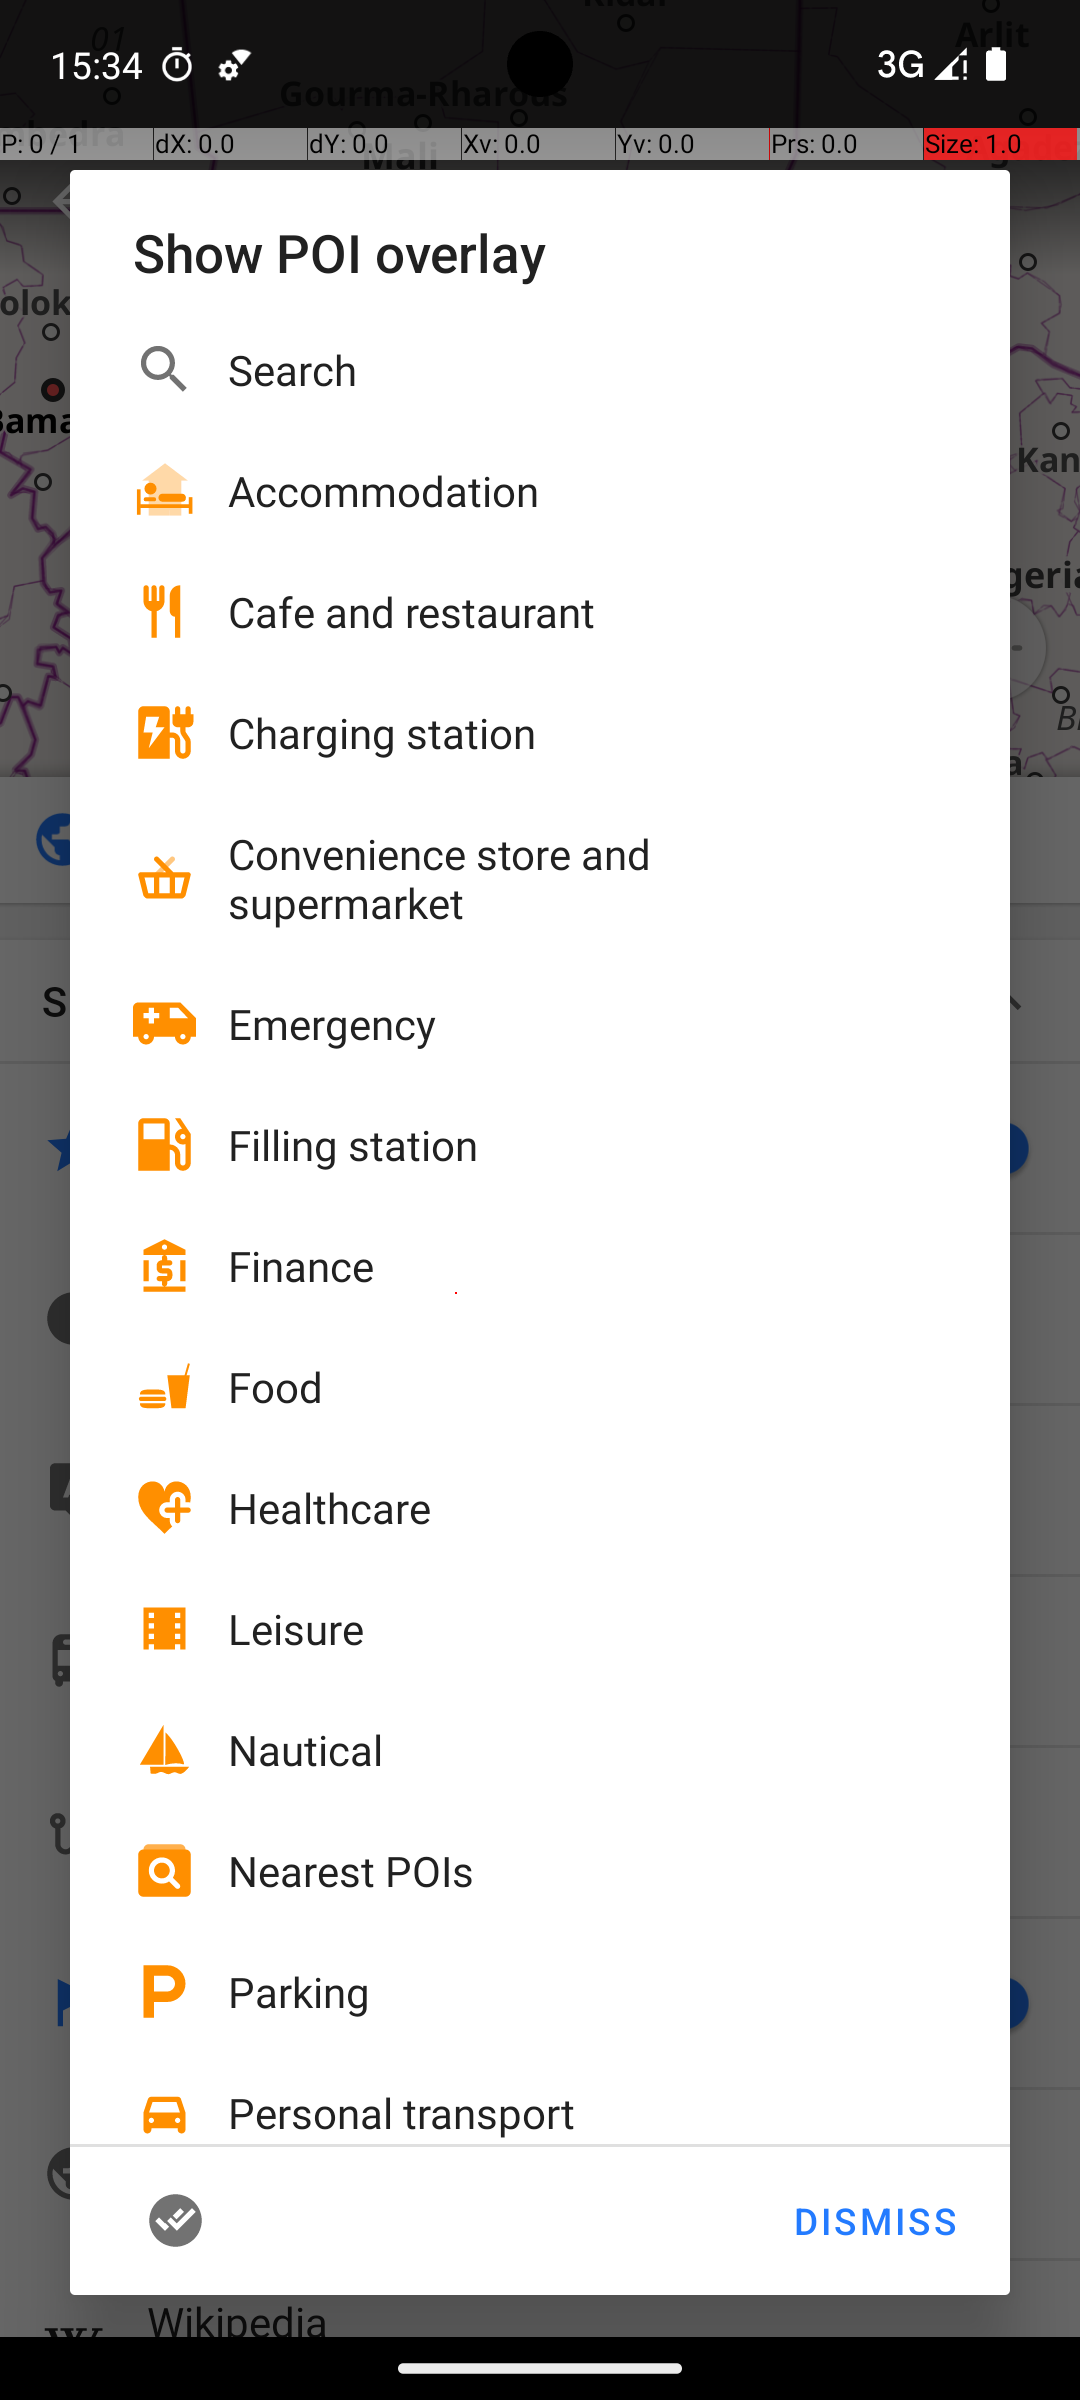  I want to click on Personal transport, so click(402, 2112).